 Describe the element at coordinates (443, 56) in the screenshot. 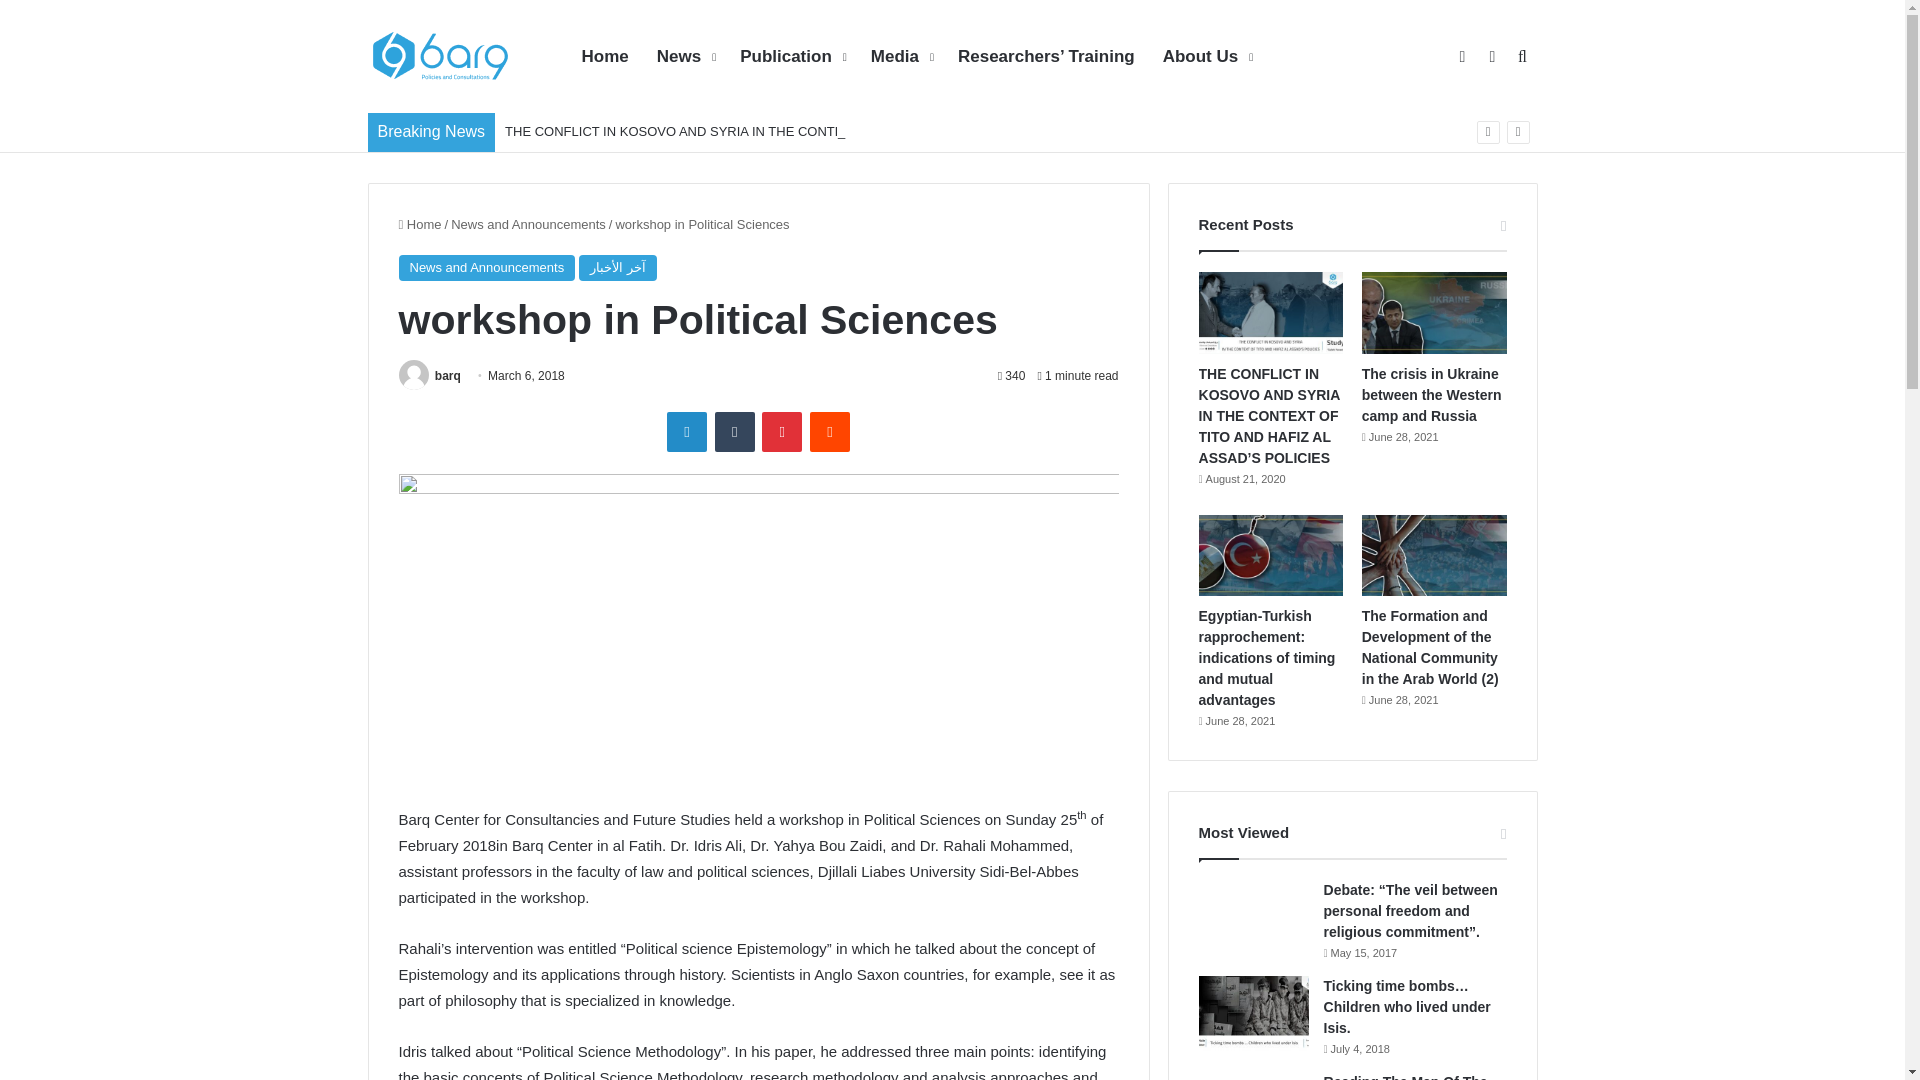

I see `BARQ For Policies and Consultations` at that location.